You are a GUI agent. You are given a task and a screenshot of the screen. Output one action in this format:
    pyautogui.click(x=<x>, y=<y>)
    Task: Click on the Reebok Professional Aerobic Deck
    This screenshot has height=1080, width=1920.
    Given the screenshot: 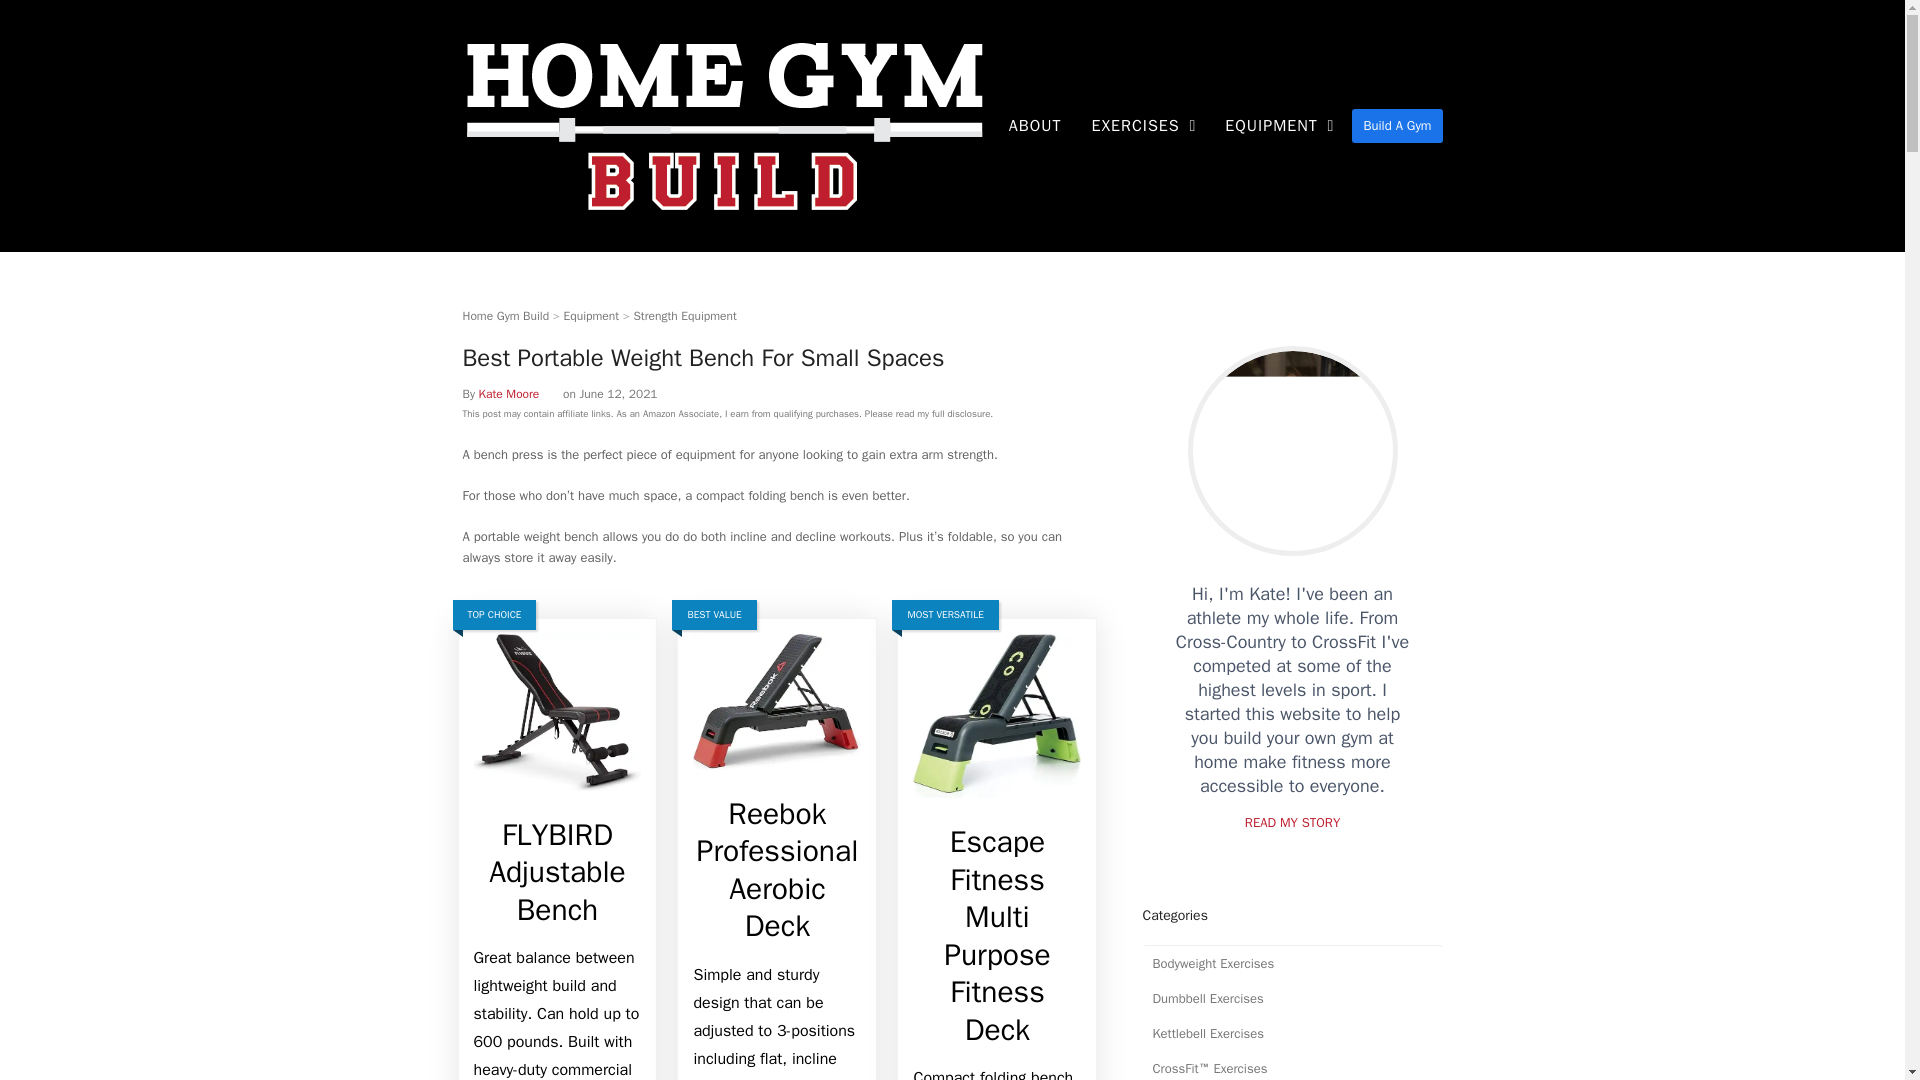 What is the action you would take?
    pyautogui.click(x=776, y=710)
    